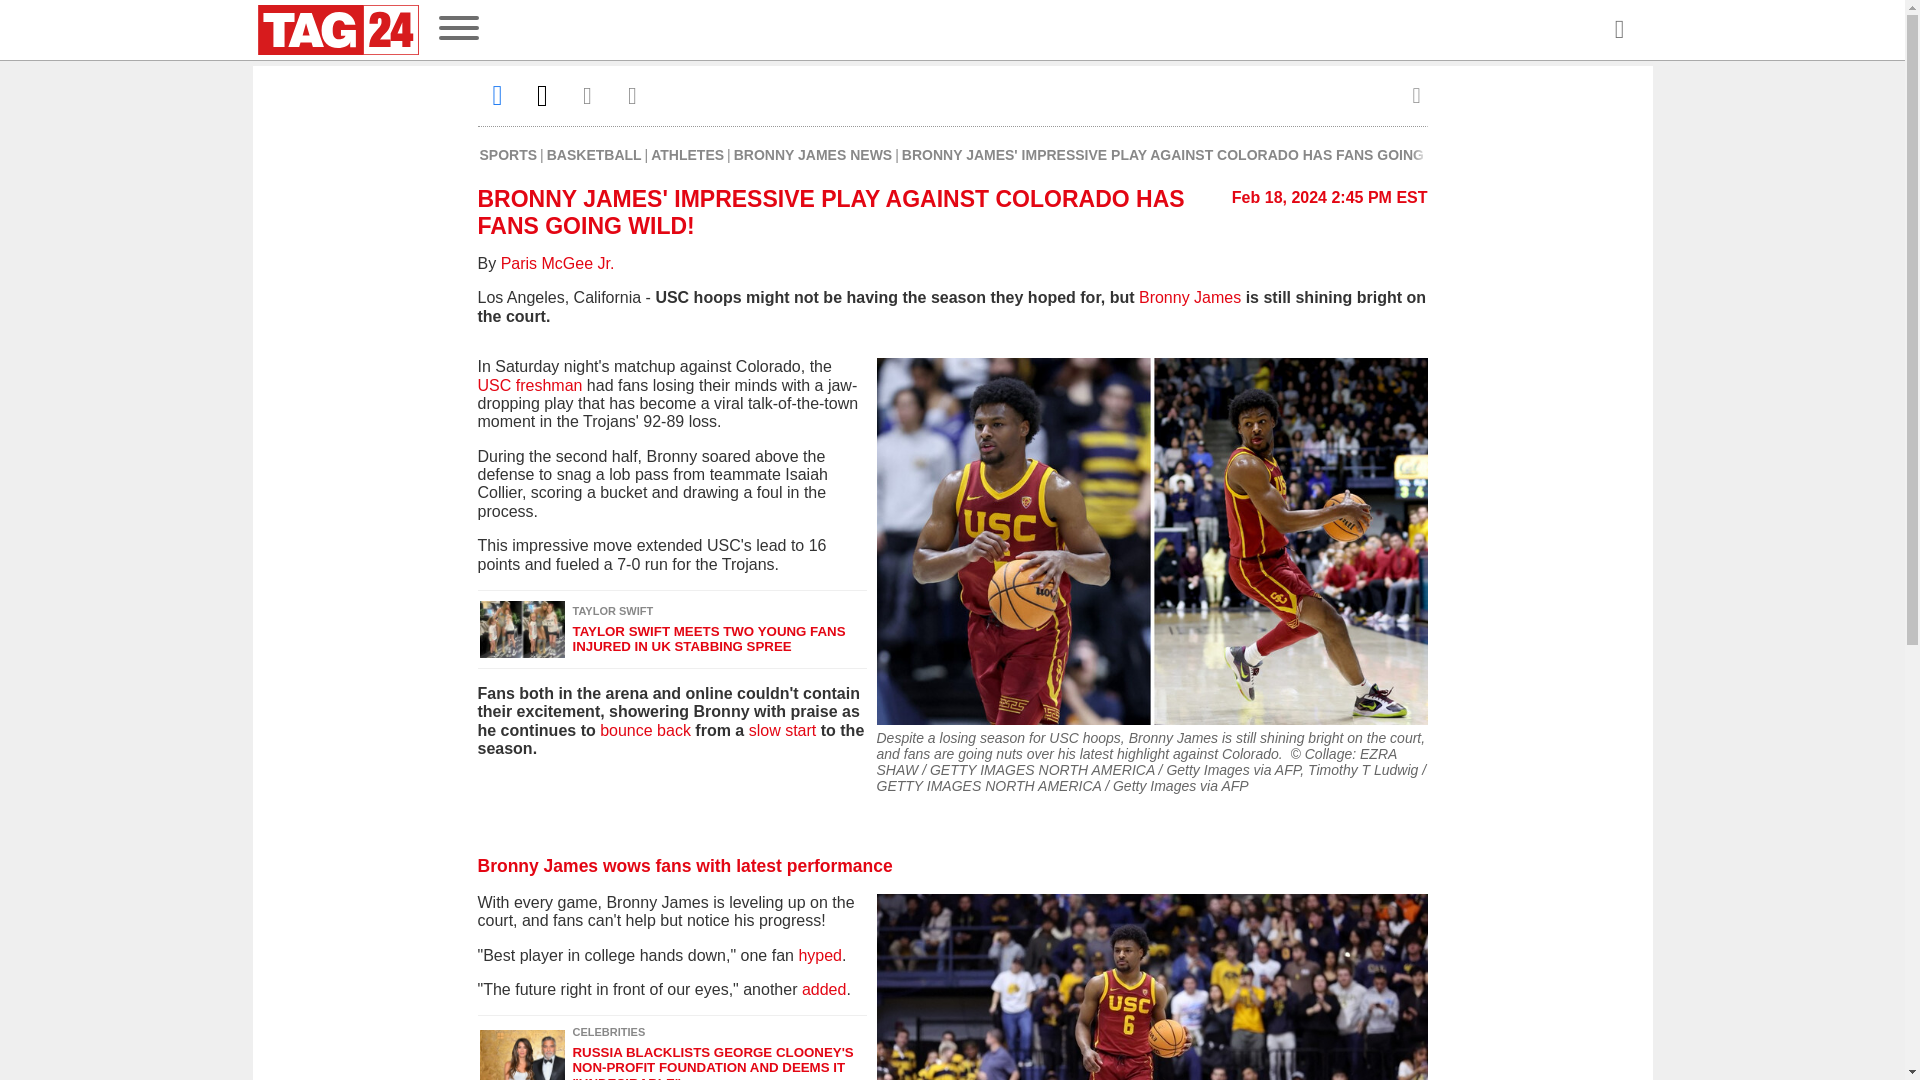 The width and height of the screenshot is (1920, 1080). I want to click on Open search, so click(1618, 30).